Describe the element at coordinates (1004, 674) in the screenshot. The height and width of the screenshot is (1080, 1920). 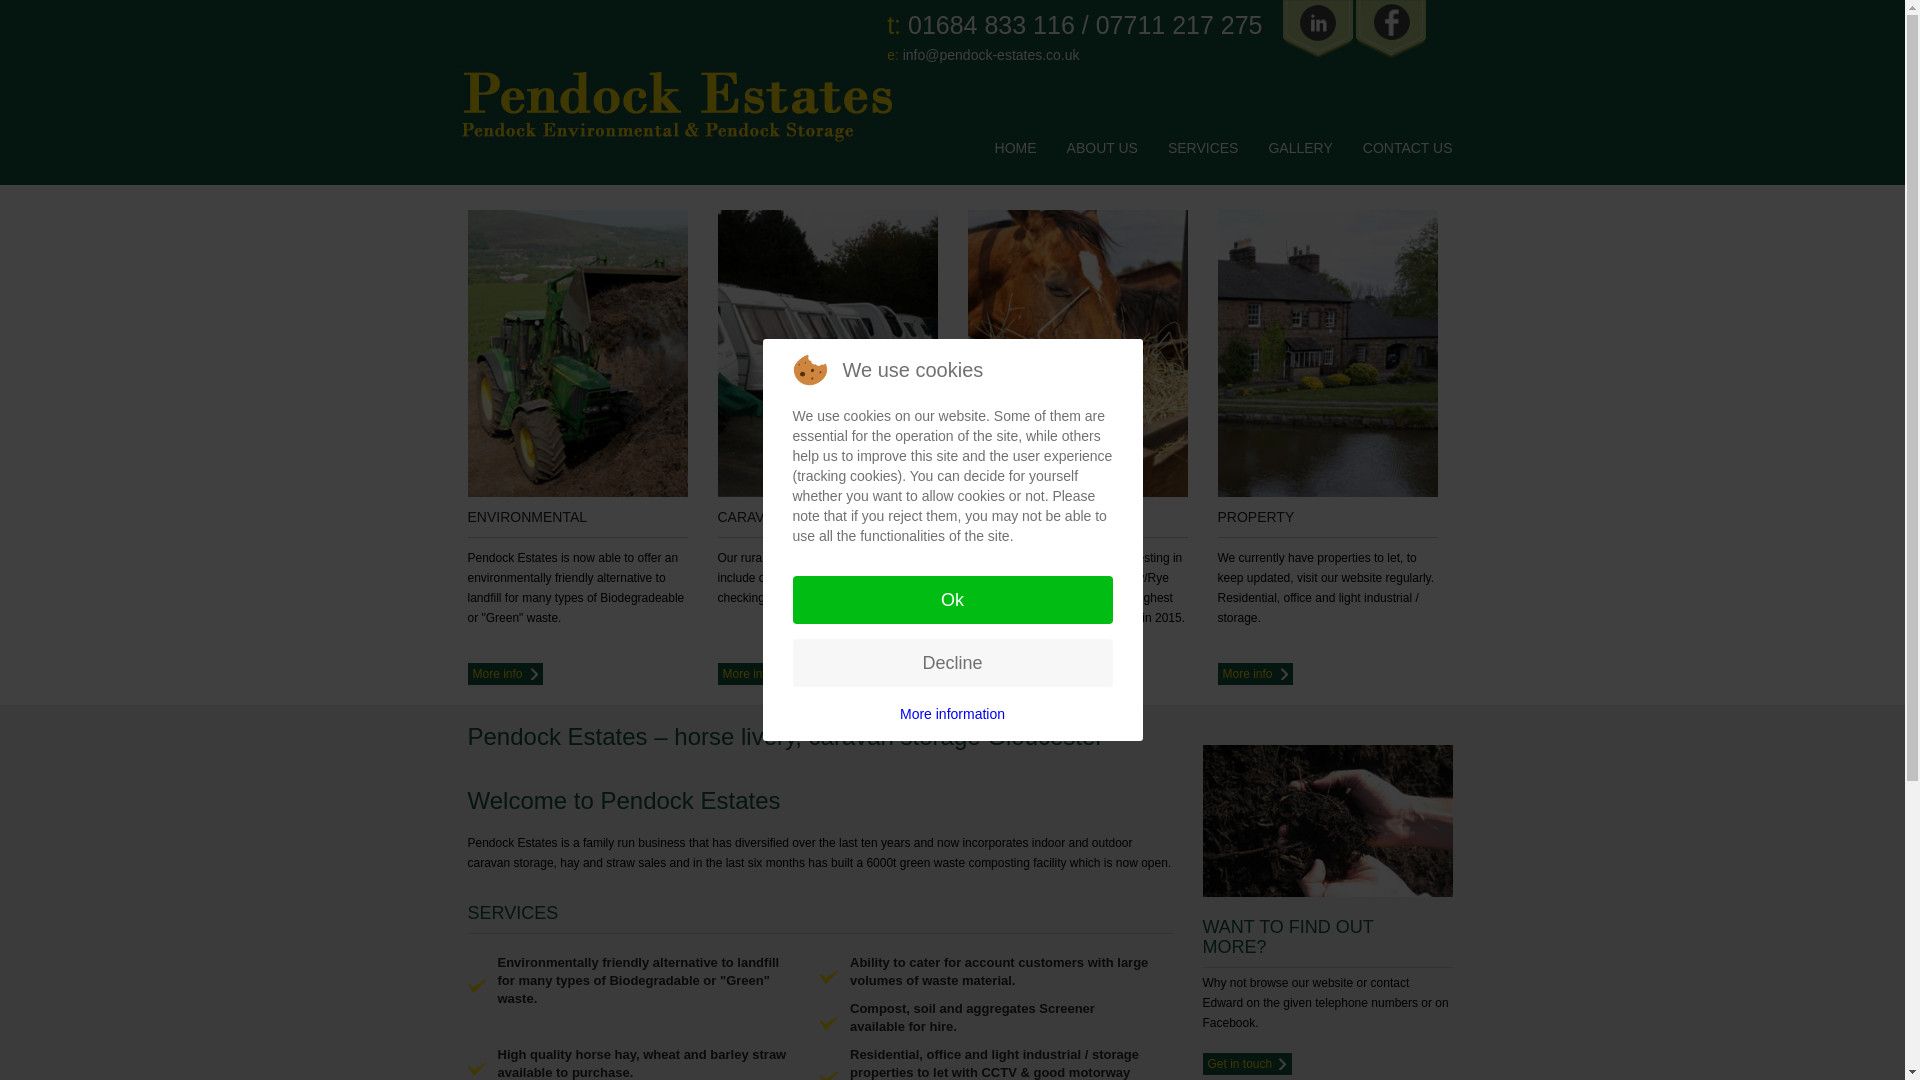
I see `More info` at that location.